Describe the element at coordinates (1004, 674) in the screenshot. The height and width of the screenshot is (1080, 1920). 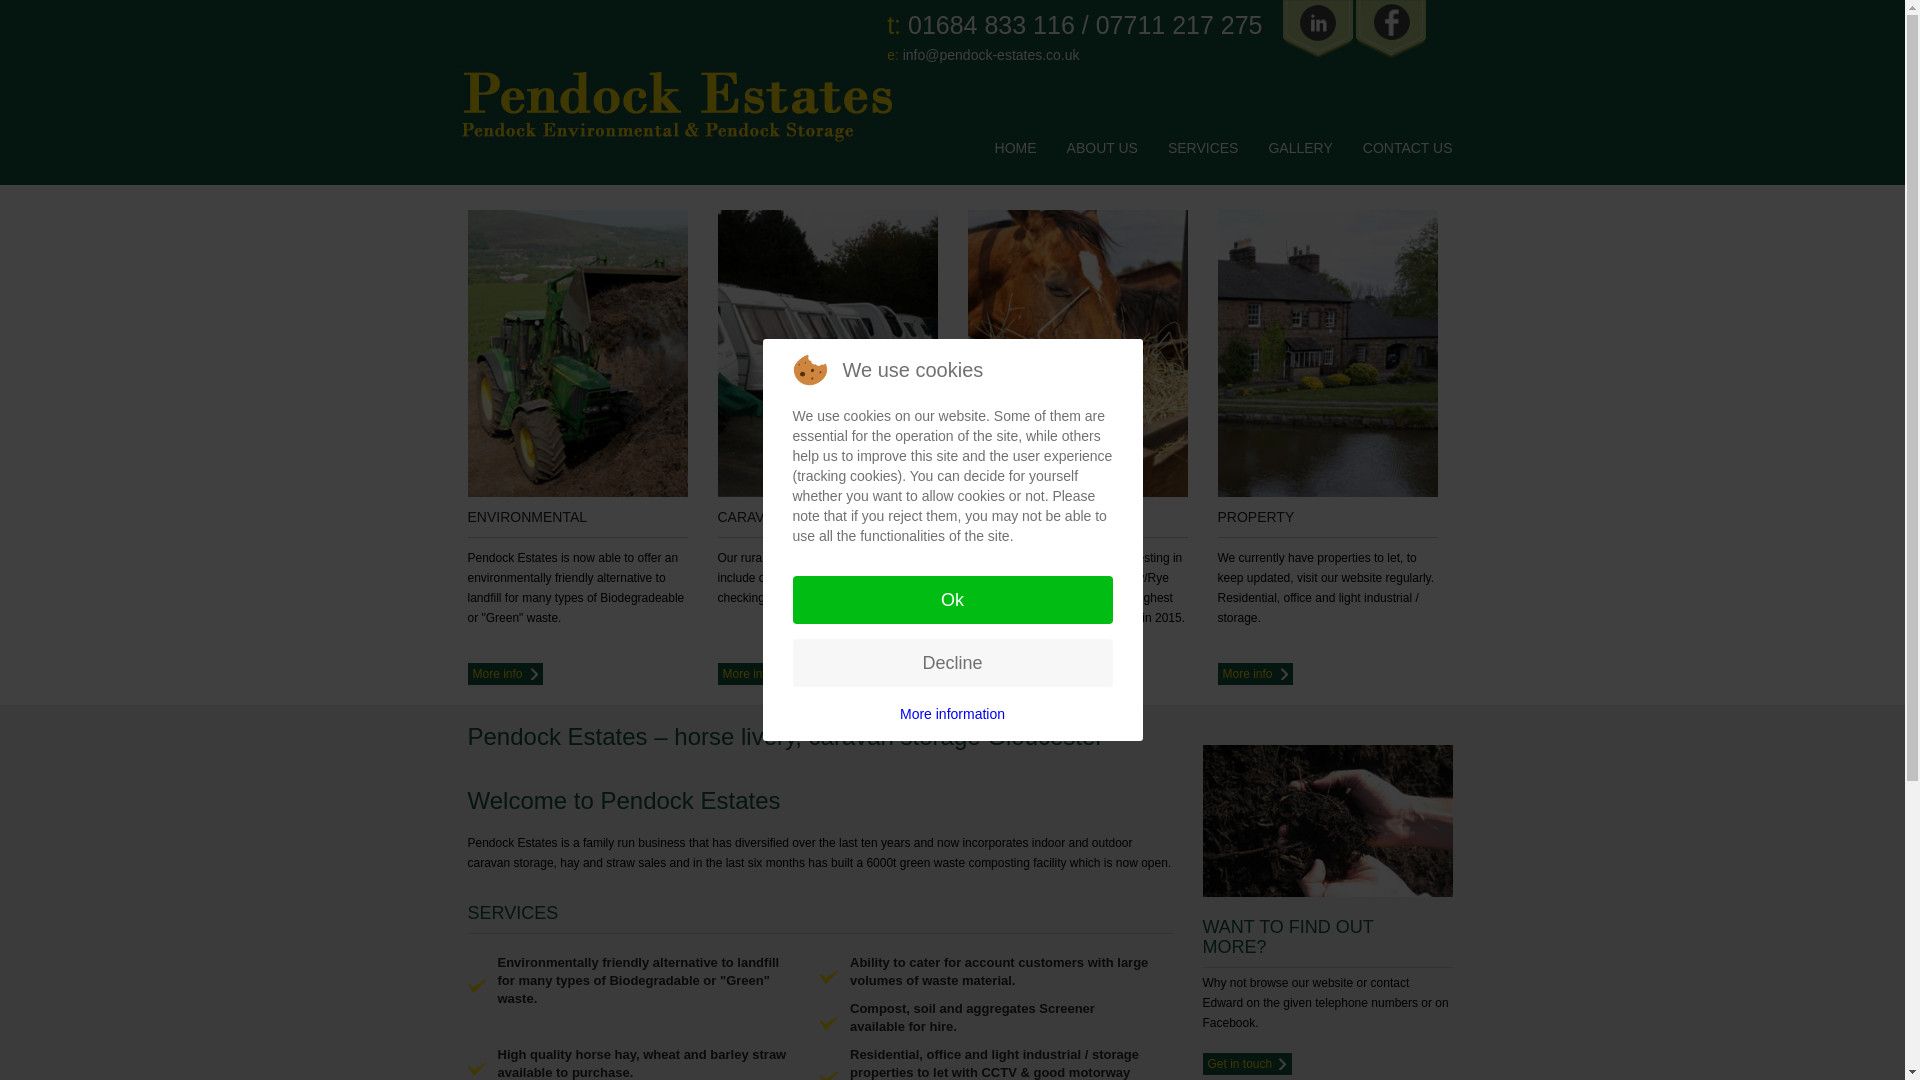
I see `More info` at that location.